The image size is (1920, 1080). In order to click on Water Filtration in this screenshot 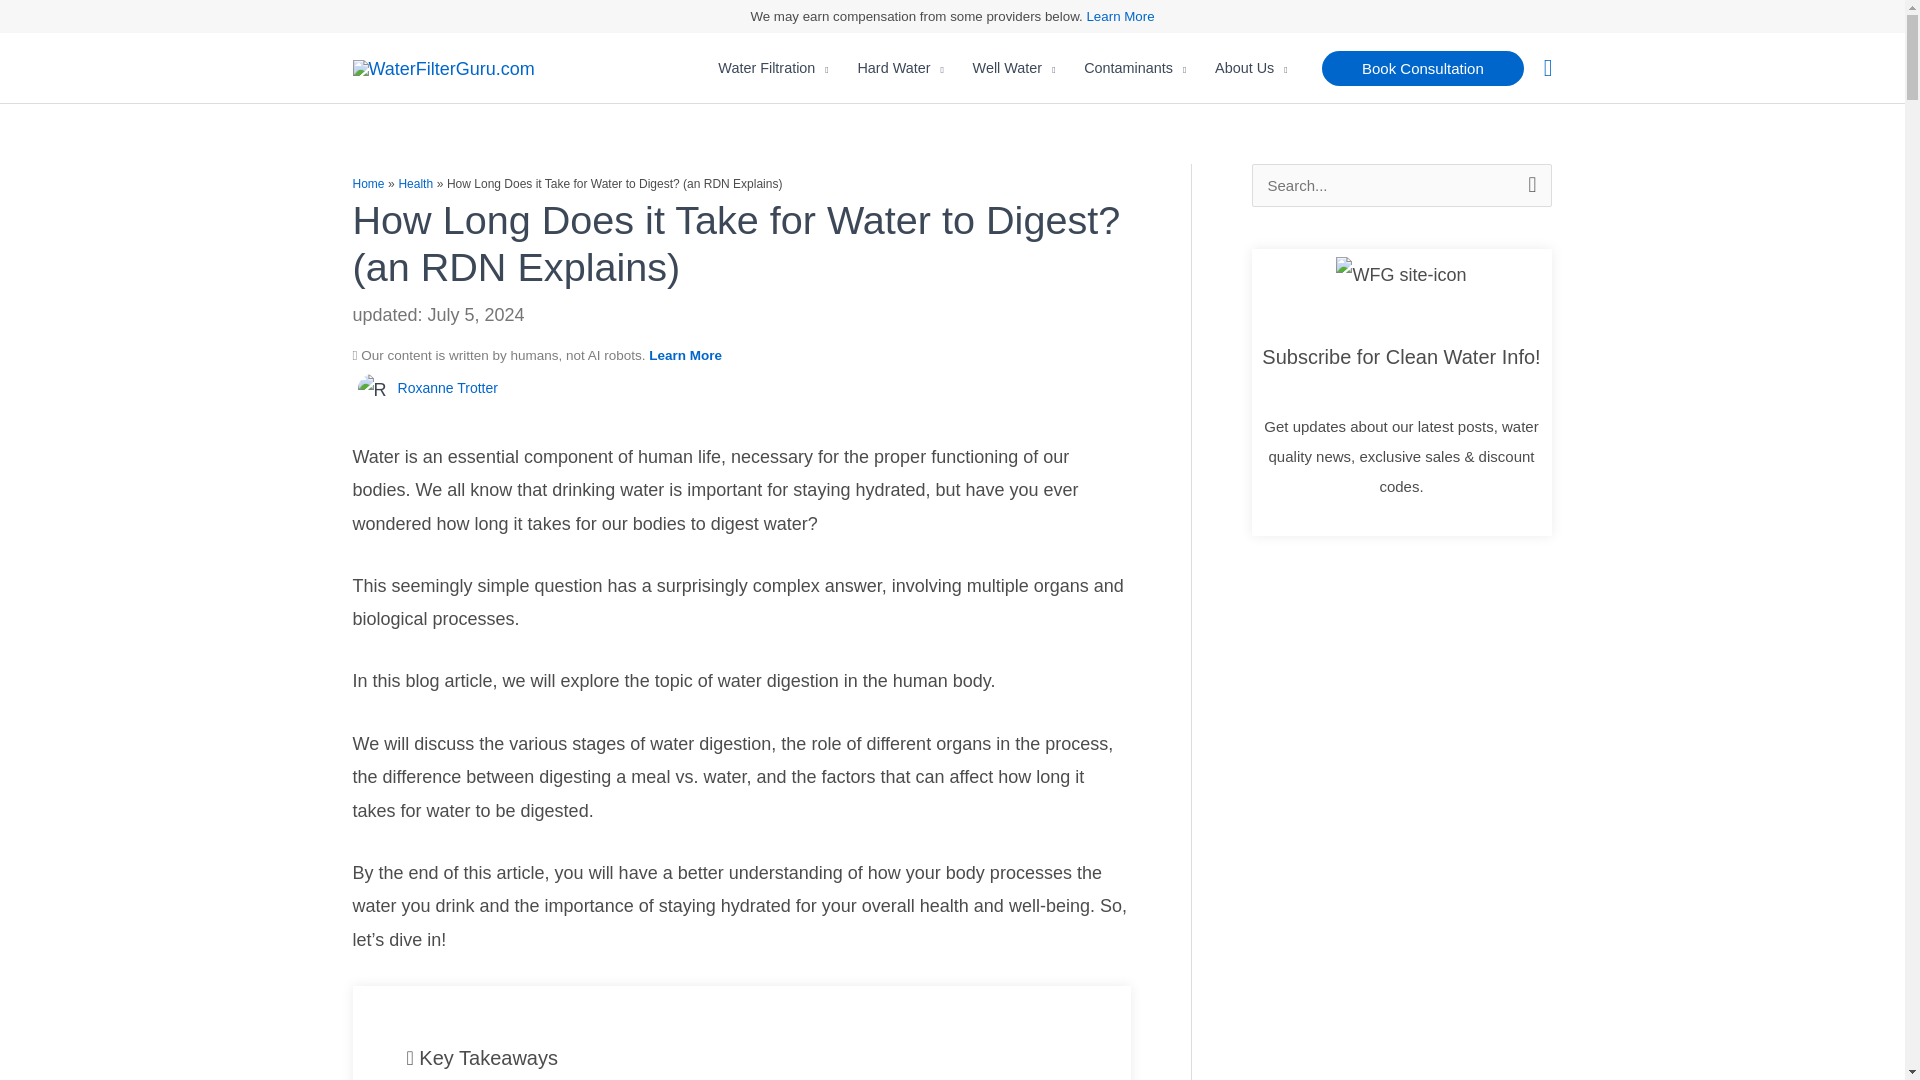, I will do `click(773, 68)`.